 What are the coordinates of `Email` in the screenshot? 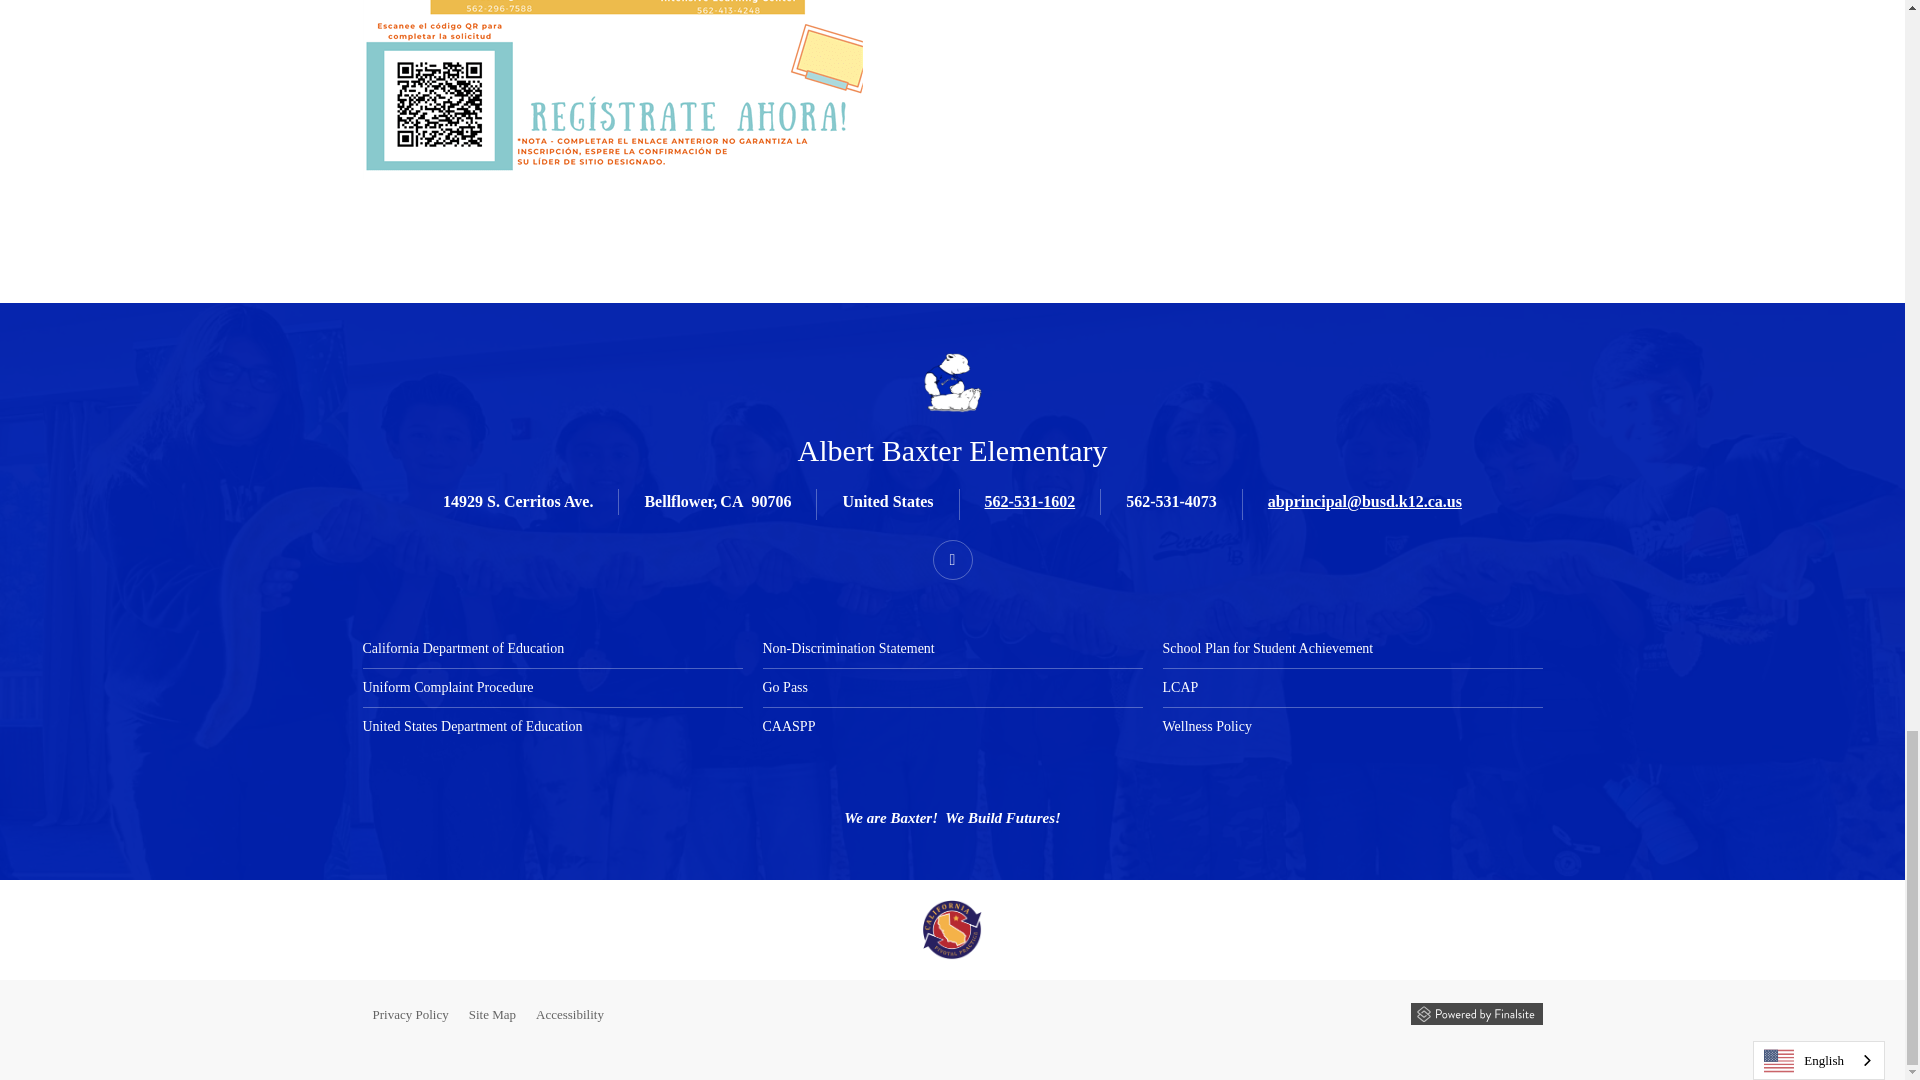 It's located at (1364, 500).